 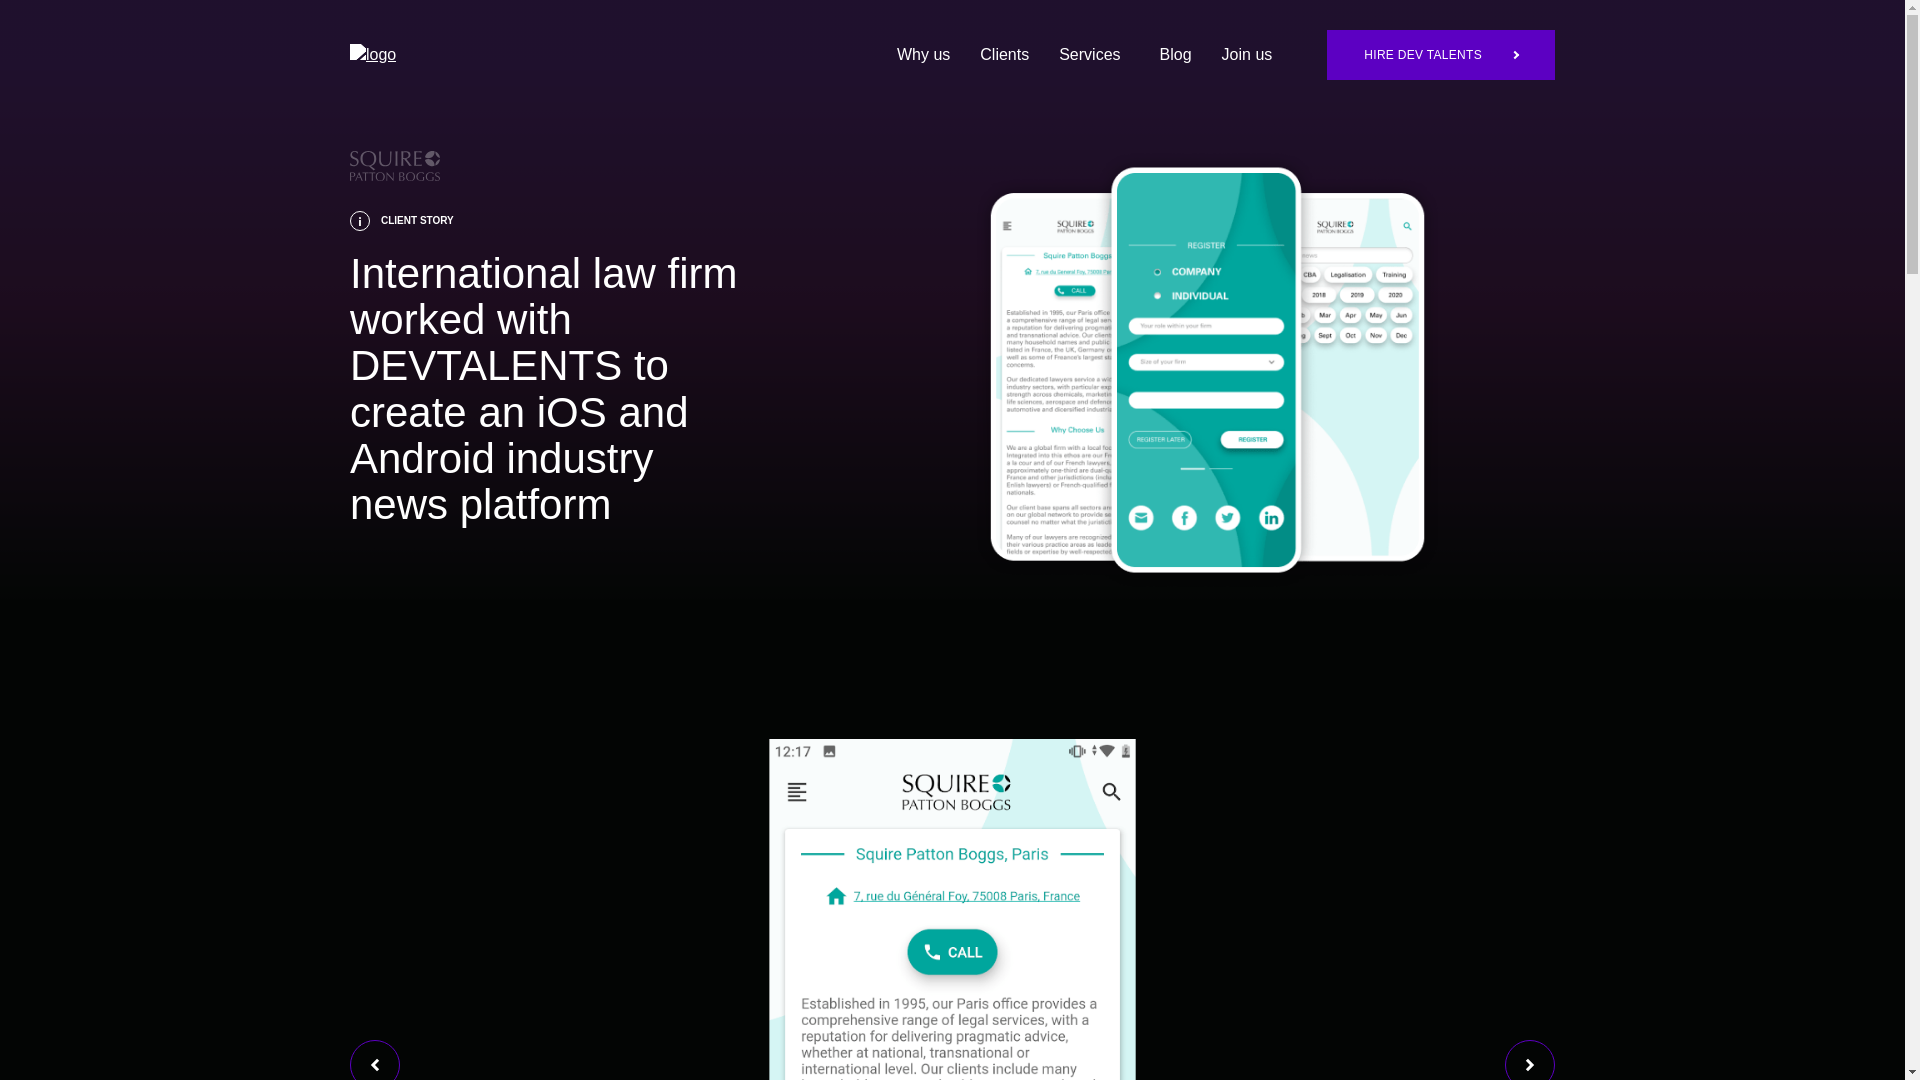 What do you see at coordinates (1094, 55) in the screenshot?
I see `Services` at bounding box center [1094, 55].